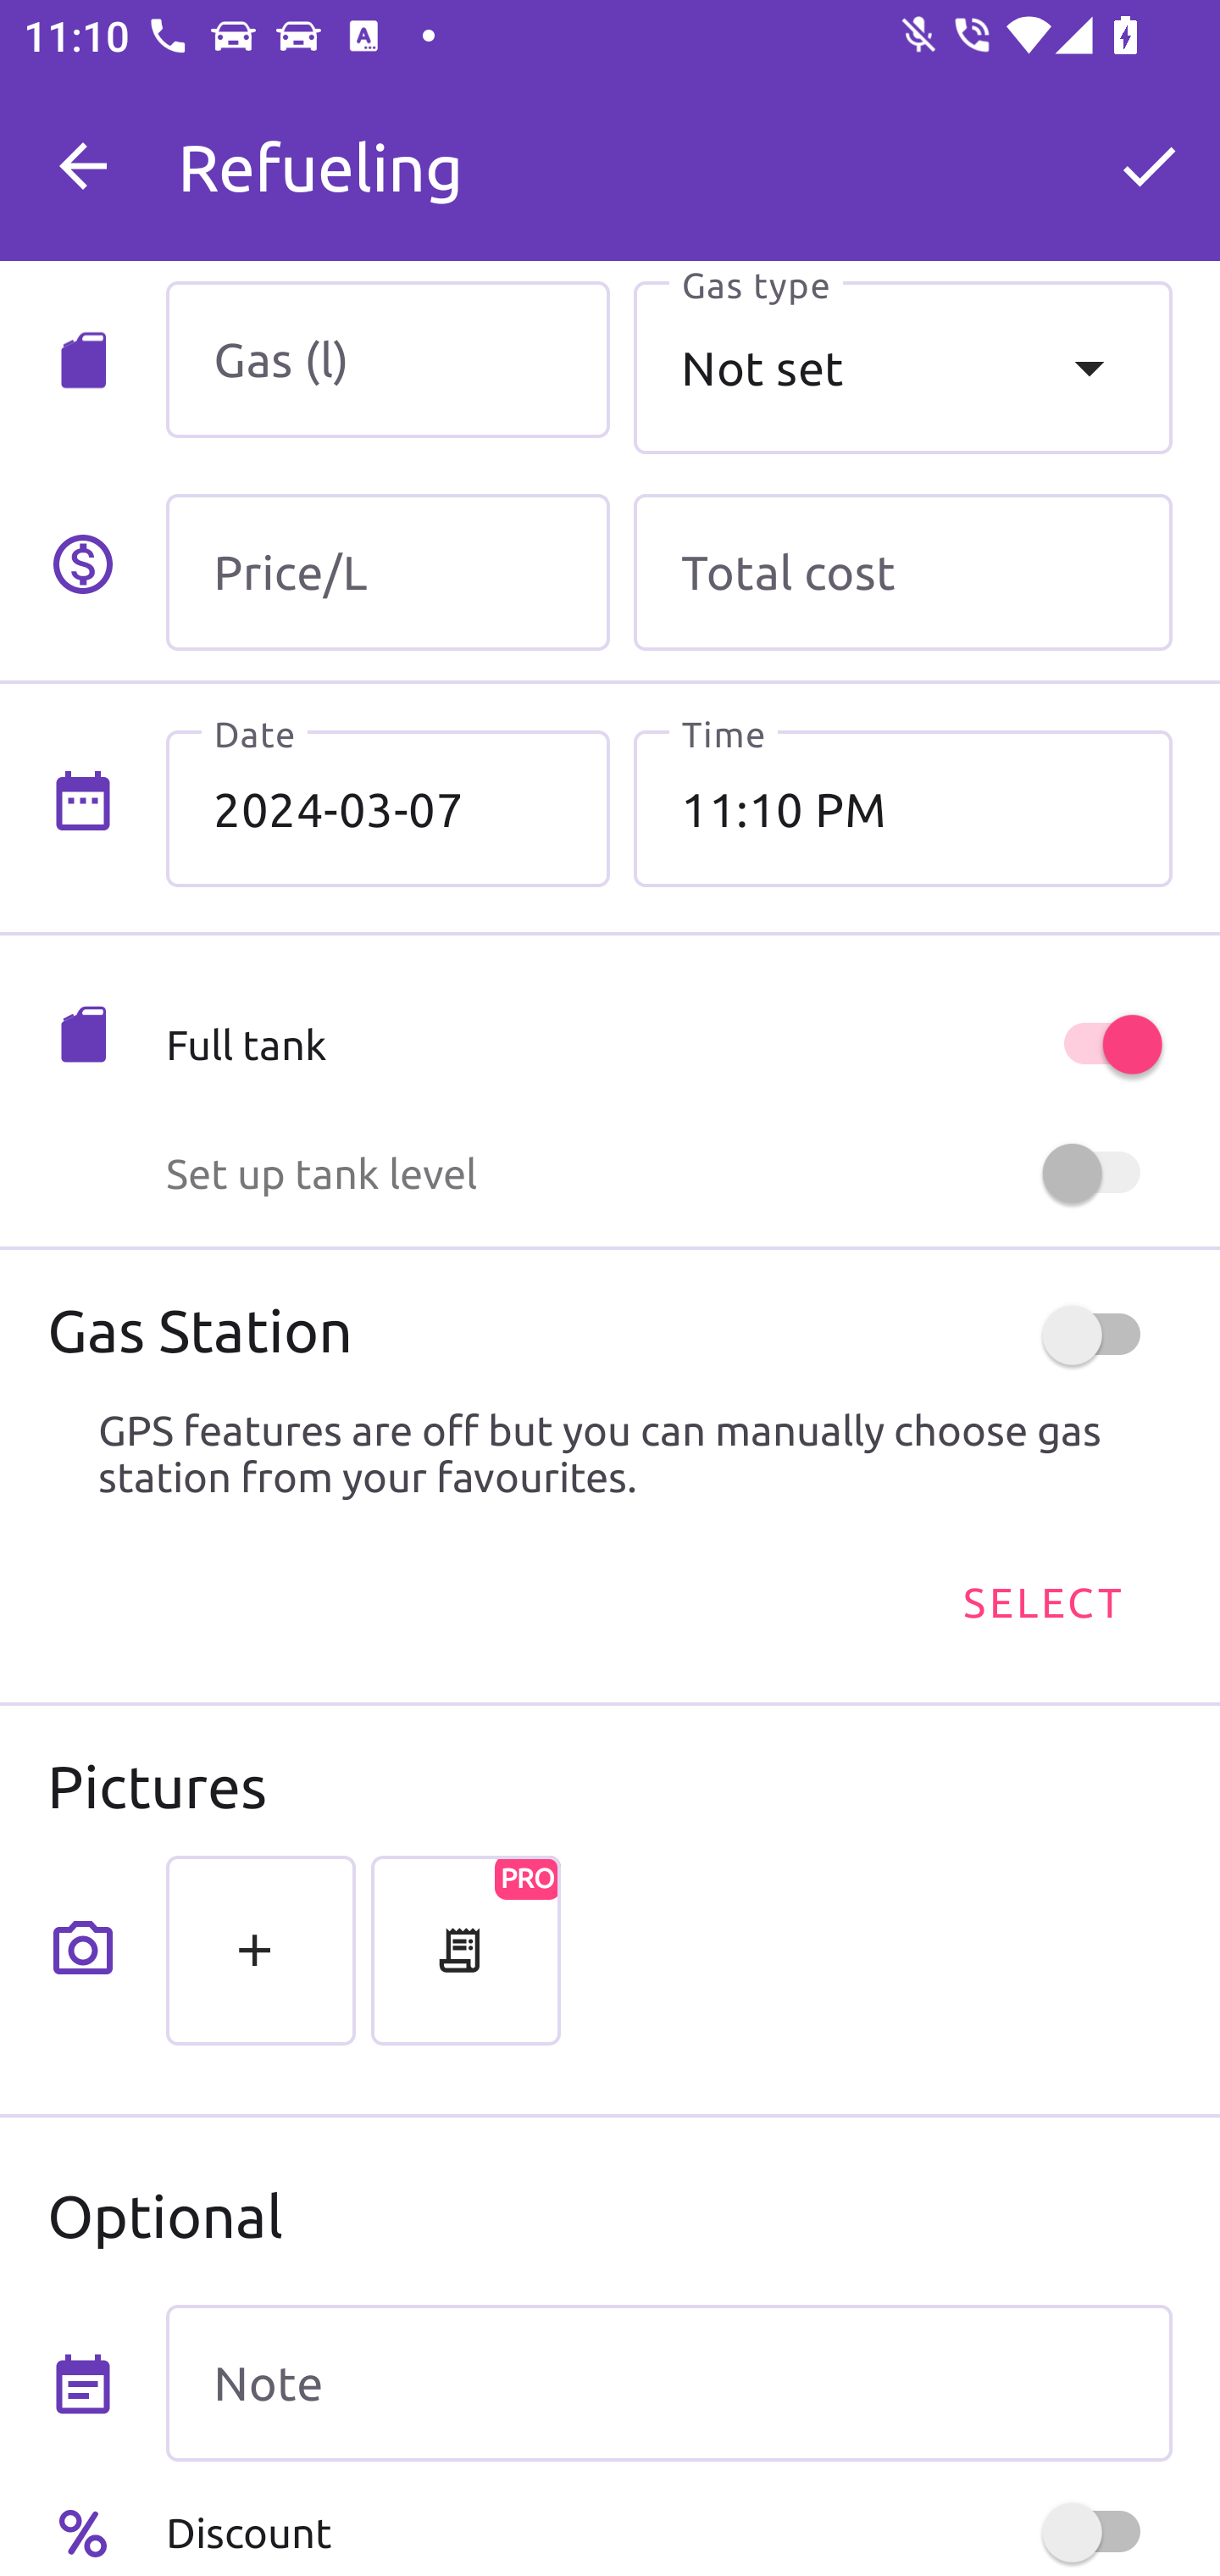  Describe the element at coordinates (902, 808) in the screenshot. I see `11:10 PM` at that location.